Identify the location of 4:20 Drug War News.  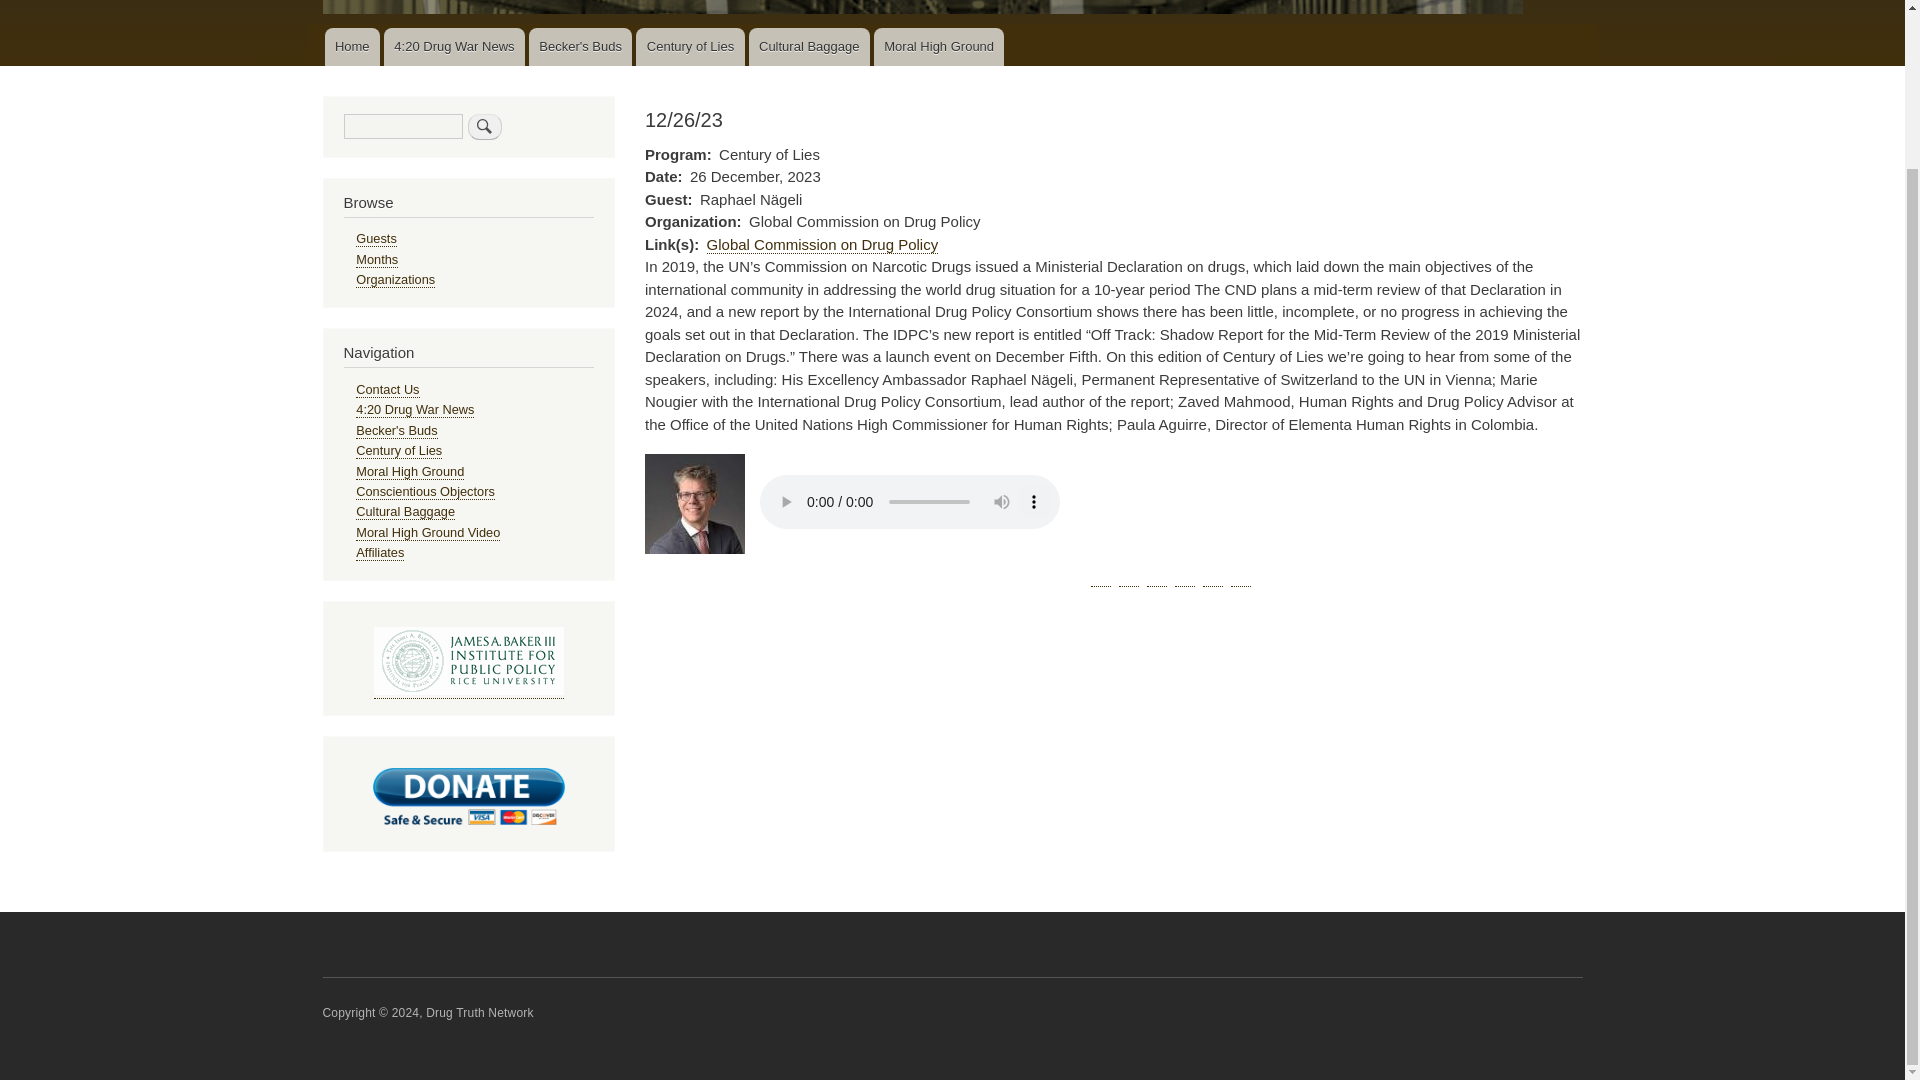
(454, 46).